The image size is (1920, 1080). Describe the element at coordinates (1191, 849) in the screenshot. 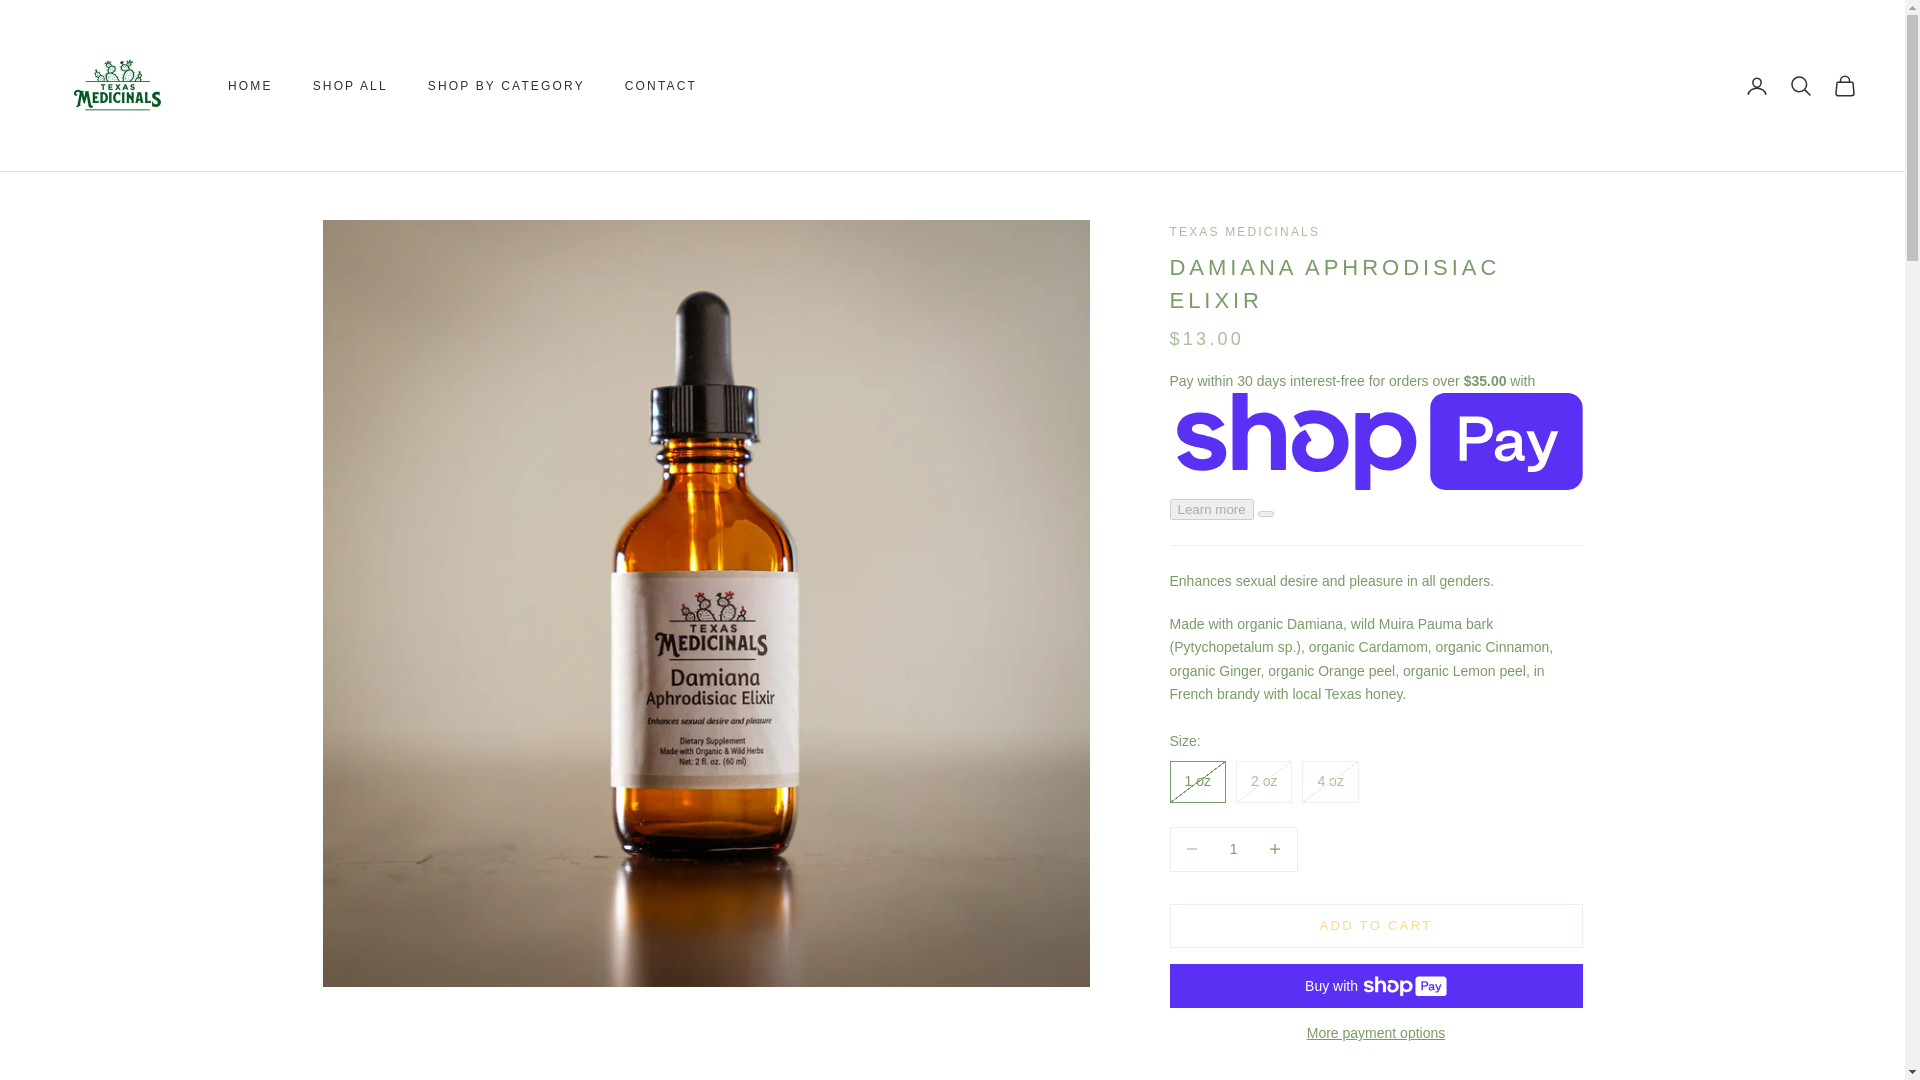

I see `Decrease quantity` at that location.